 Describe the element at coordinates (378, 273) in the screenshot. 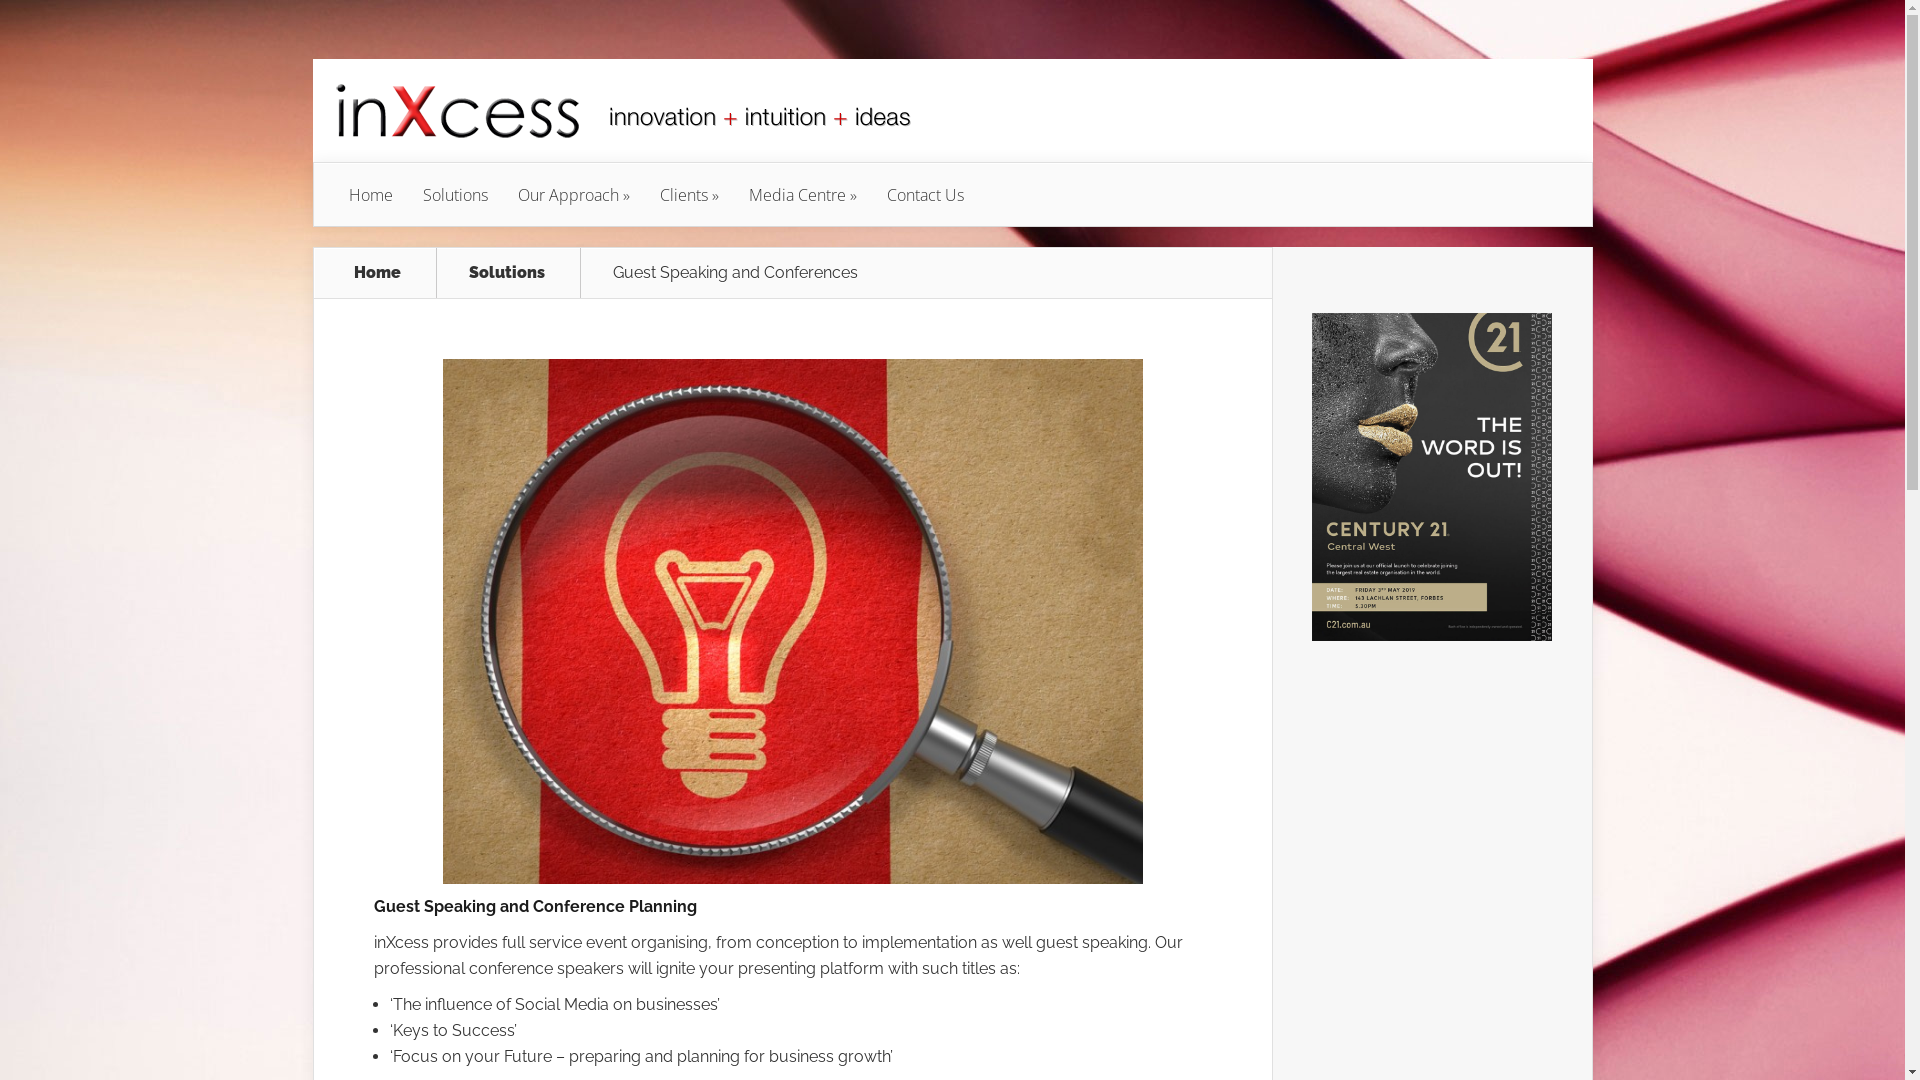

I see `Home` at that location.